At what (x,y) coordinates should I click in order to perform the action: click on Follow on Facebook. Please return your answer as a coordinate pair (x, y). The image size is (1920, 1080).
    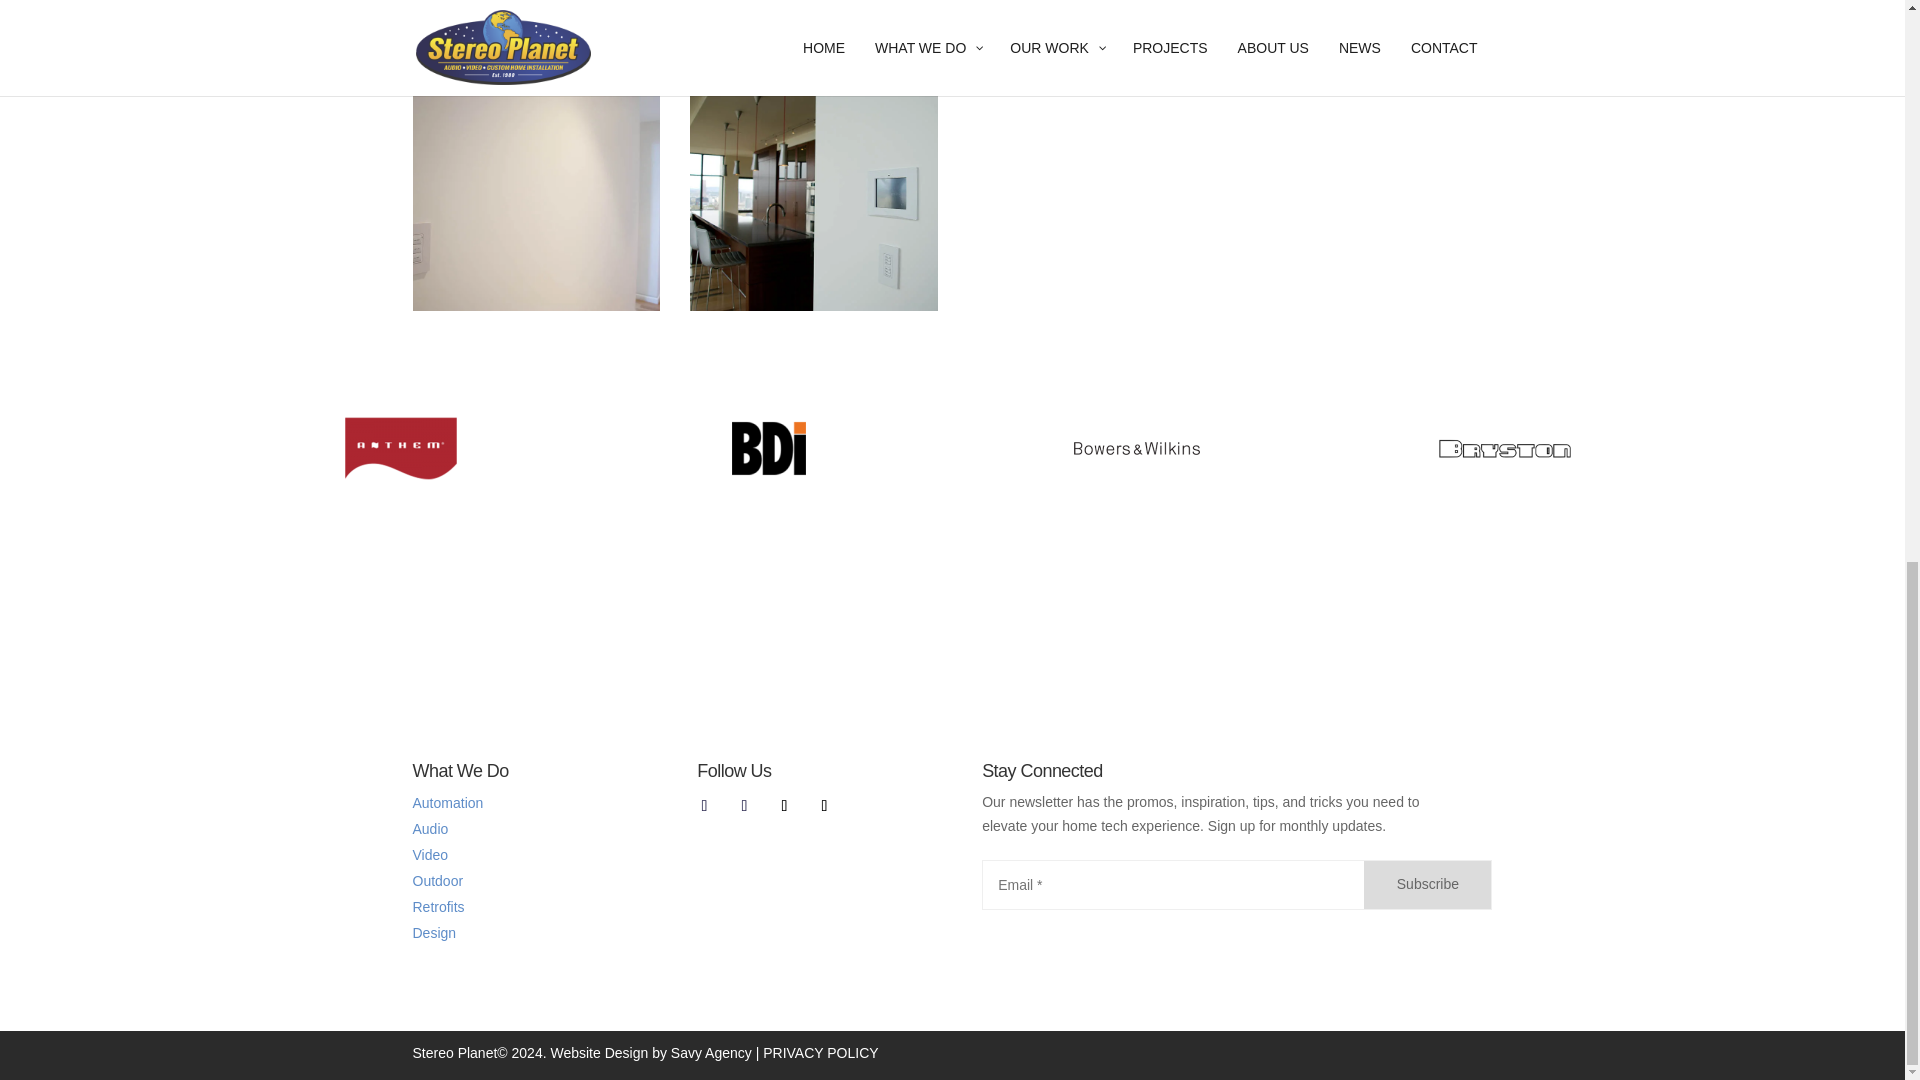
    Looking at the image, I should click on (704, 805).